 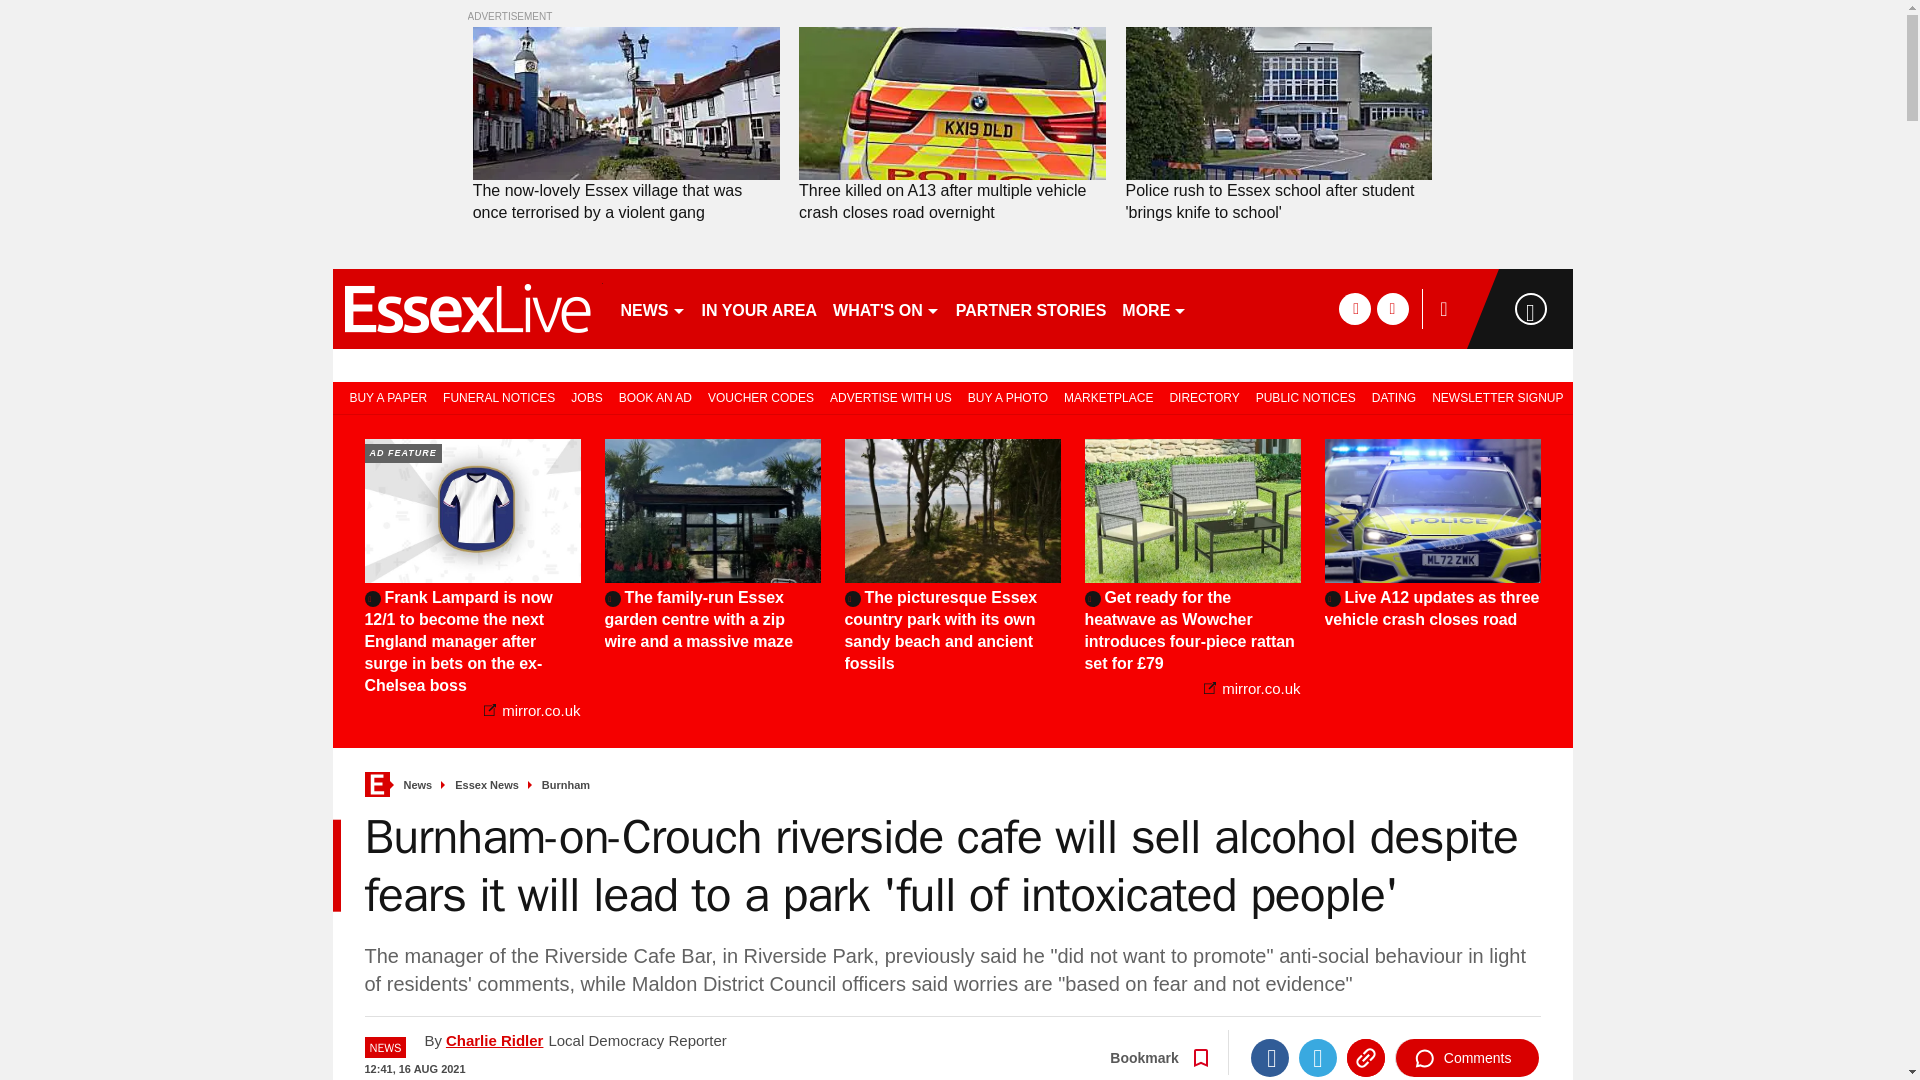 What do you see at coordinates (1270, 1057) in the screenshot?
I see `Facebook` at bounding box center [1270, 1057].